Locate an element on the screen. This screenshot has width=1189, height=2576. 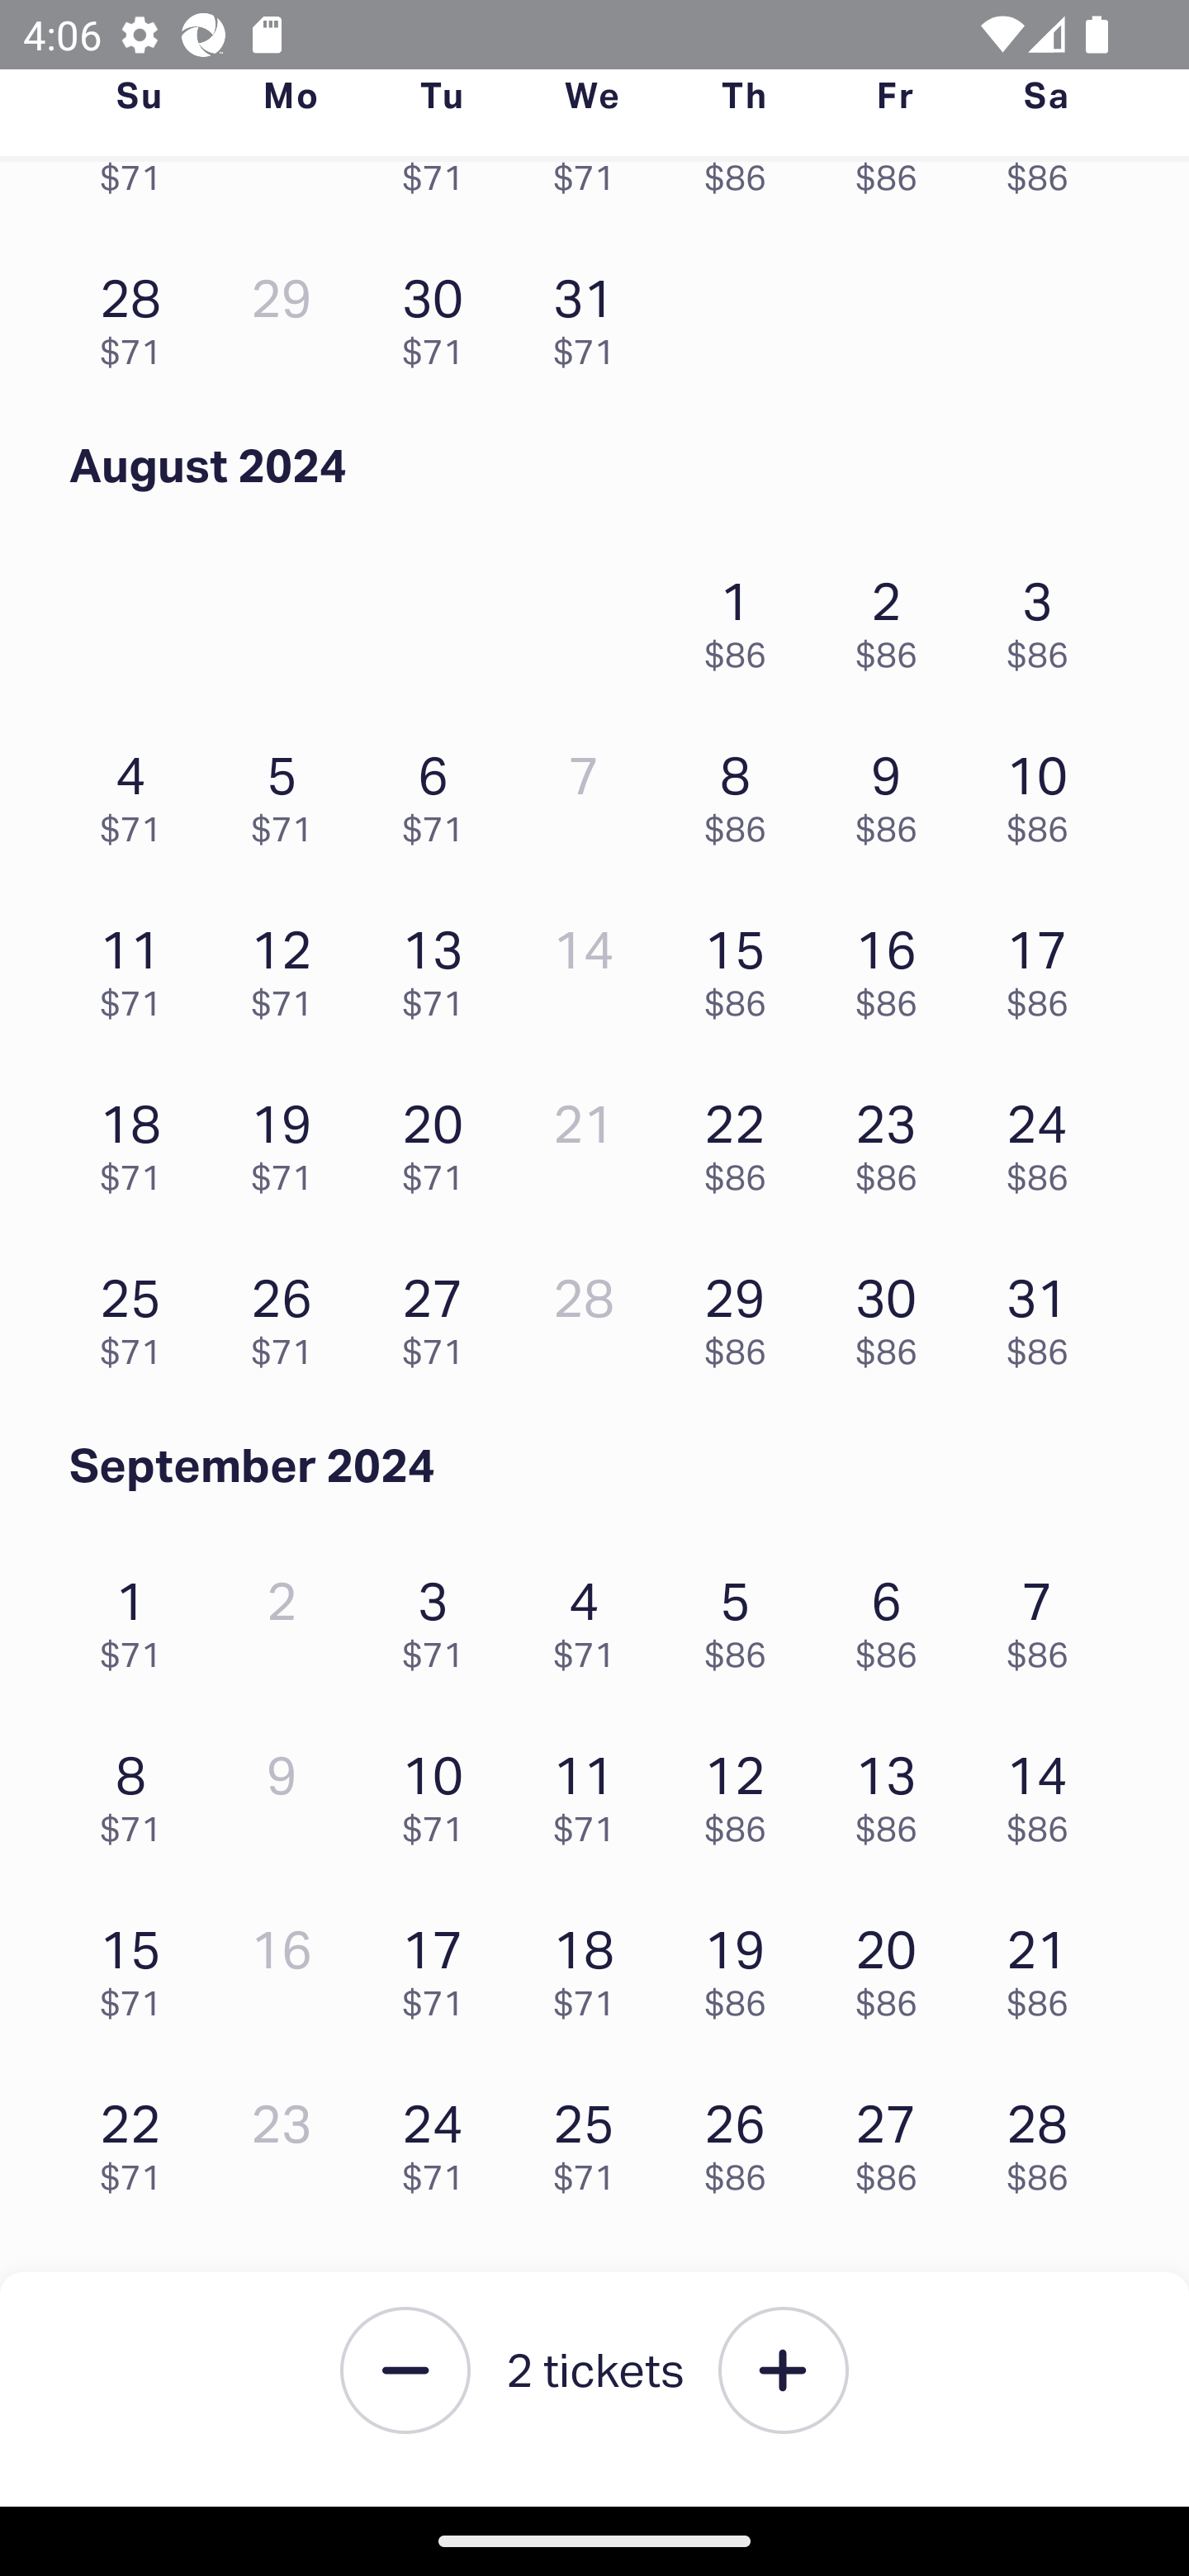
27 $86 is located at coordinates (894, 2138).